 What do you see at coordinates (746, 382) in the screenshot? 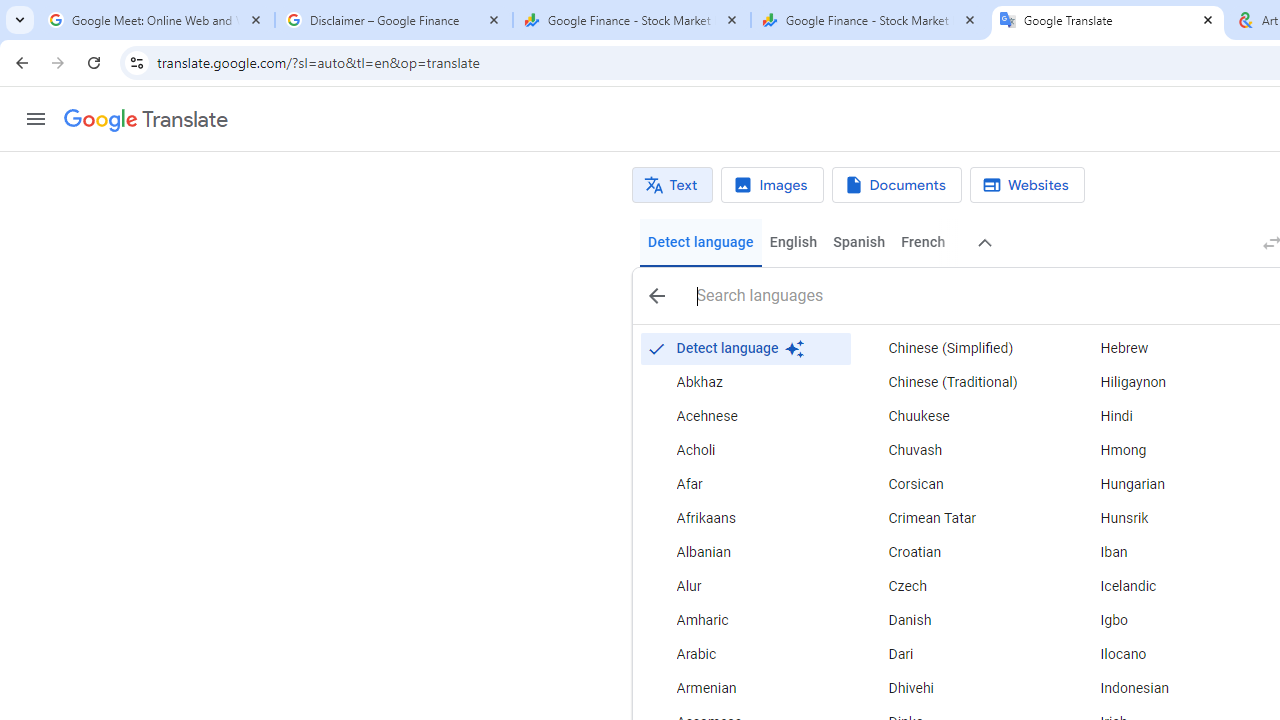
I see `Abkhaz` at bounding box center [746, 382].